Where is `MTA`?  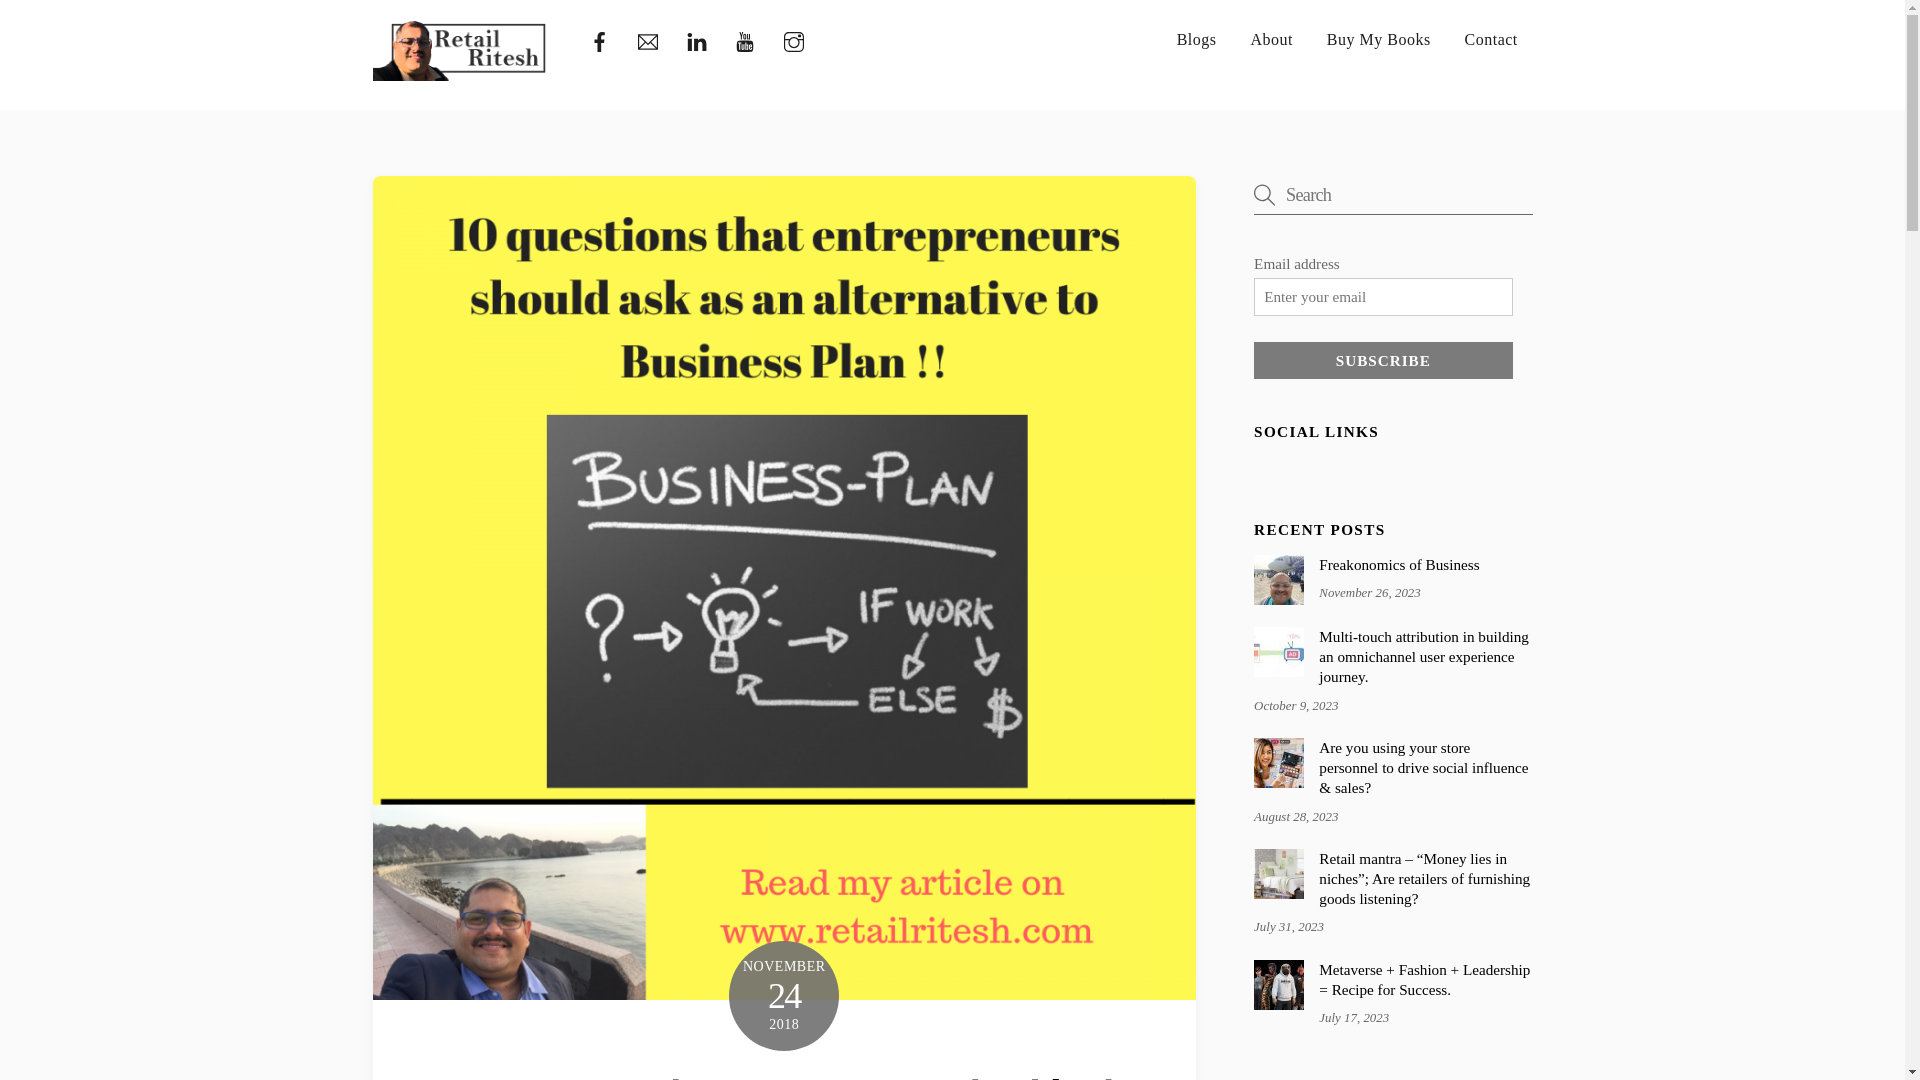
MTA is located at coordinates (1278, 652).